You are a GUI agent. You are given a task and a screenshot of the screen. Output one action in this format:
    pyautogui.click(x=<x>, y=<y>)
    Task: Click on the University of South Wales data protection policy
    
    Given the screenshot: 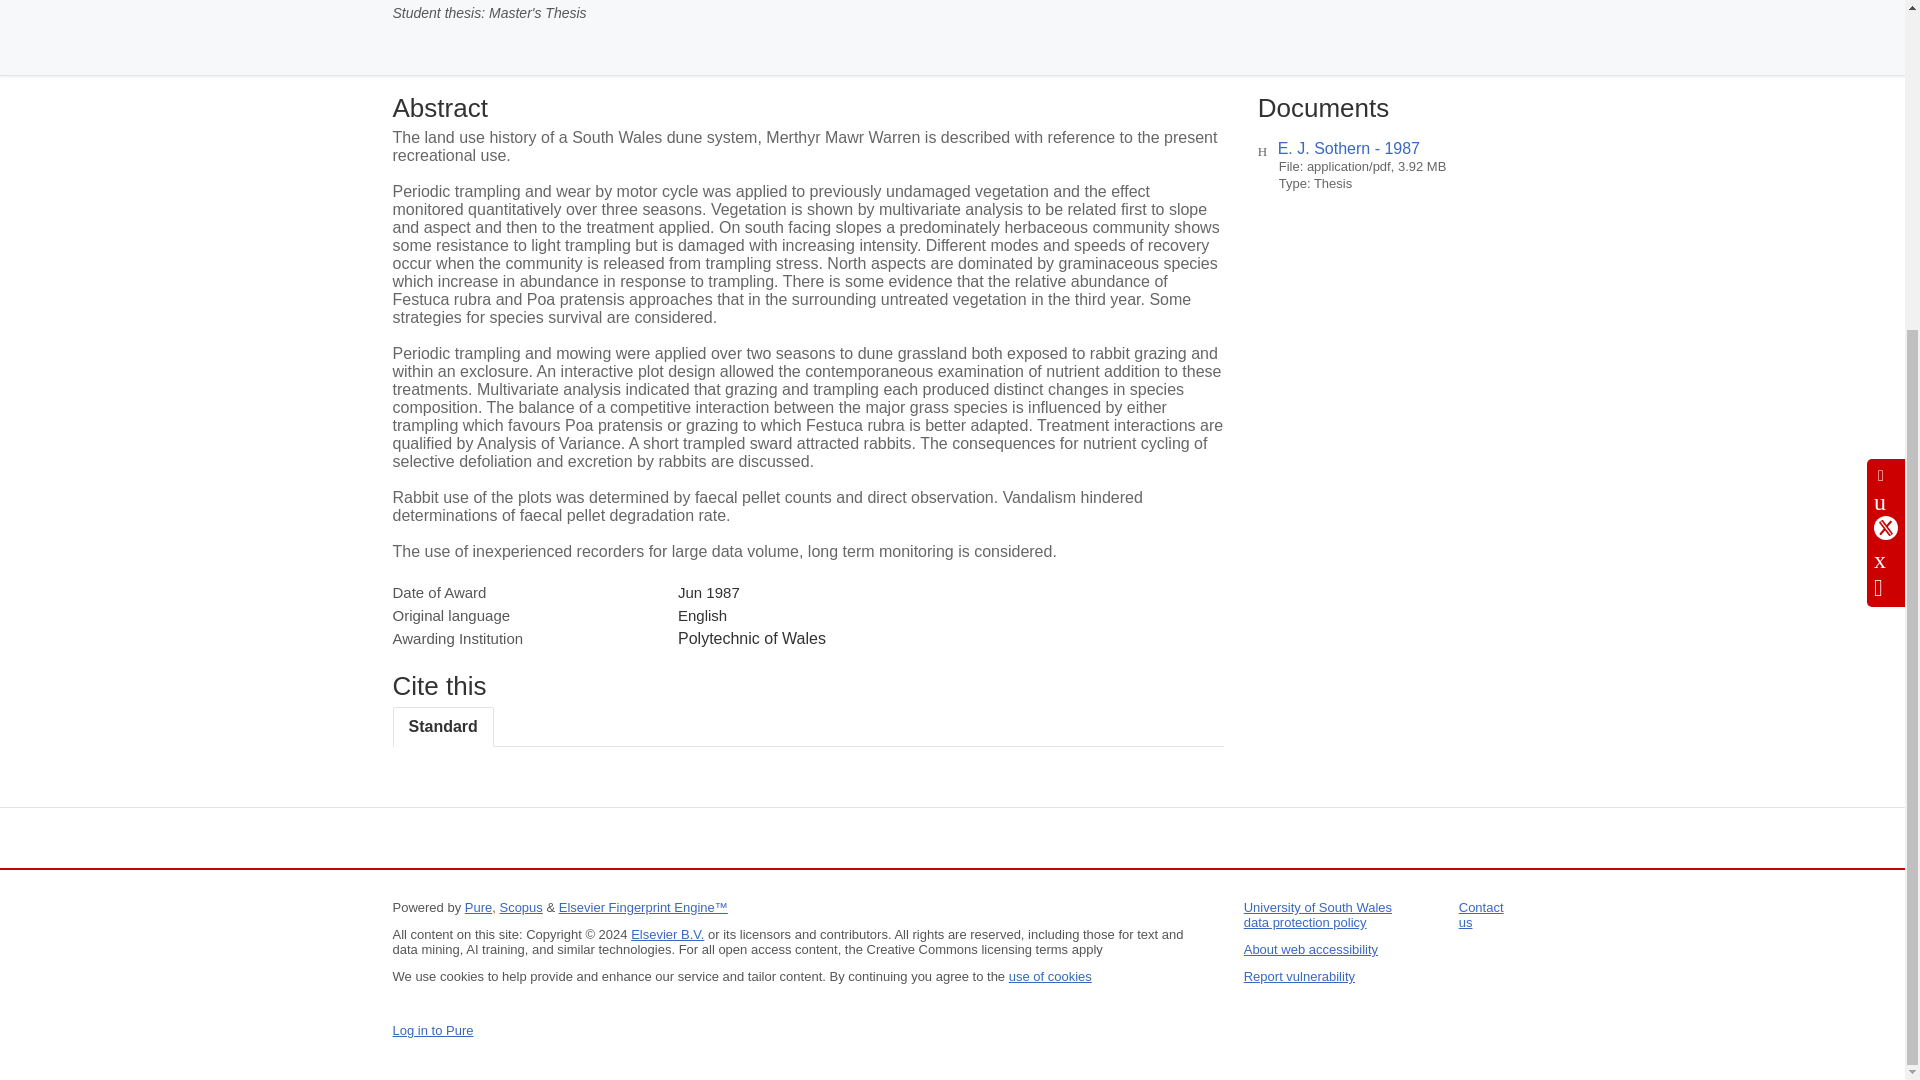 What is the action you would take?
    pyautogui.click(x=1318, y=914)
    